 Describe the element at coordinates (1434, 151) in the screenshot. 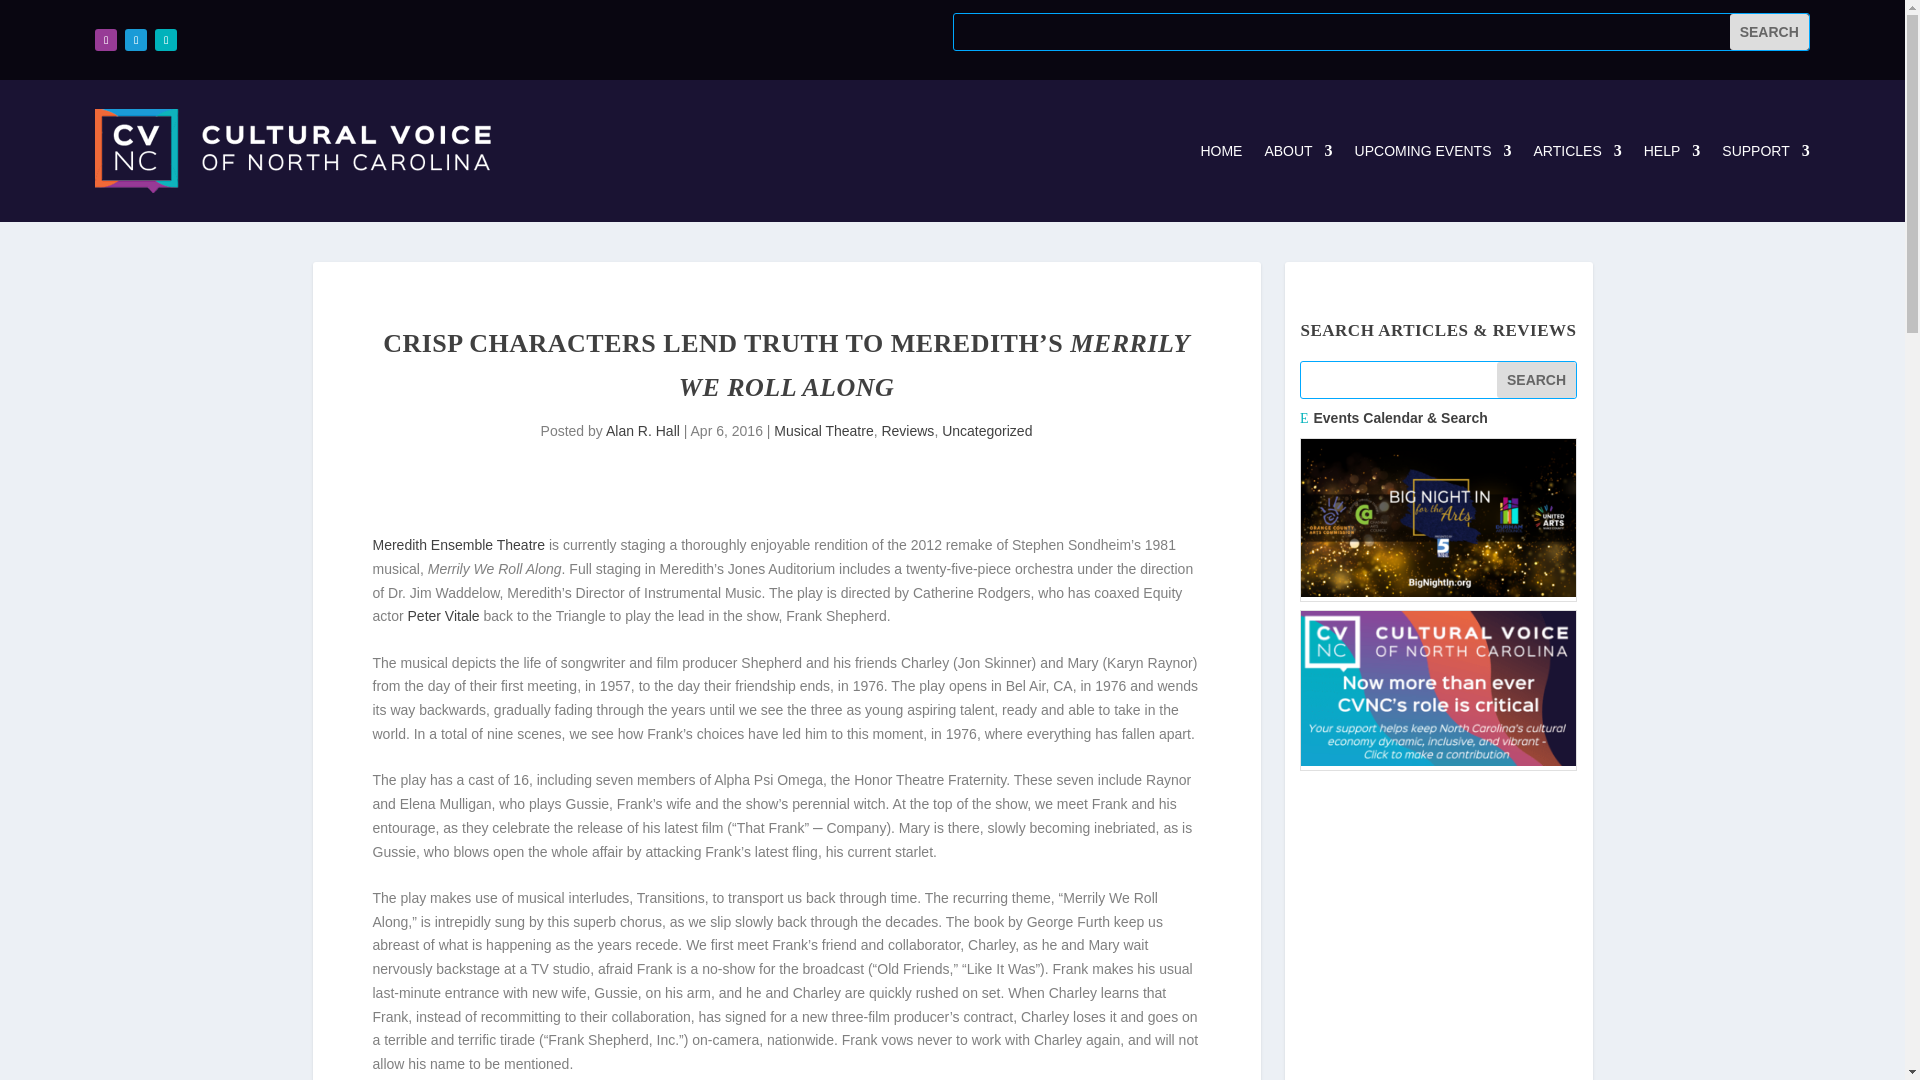

I see `UPCOMING EVENTS` at that location.